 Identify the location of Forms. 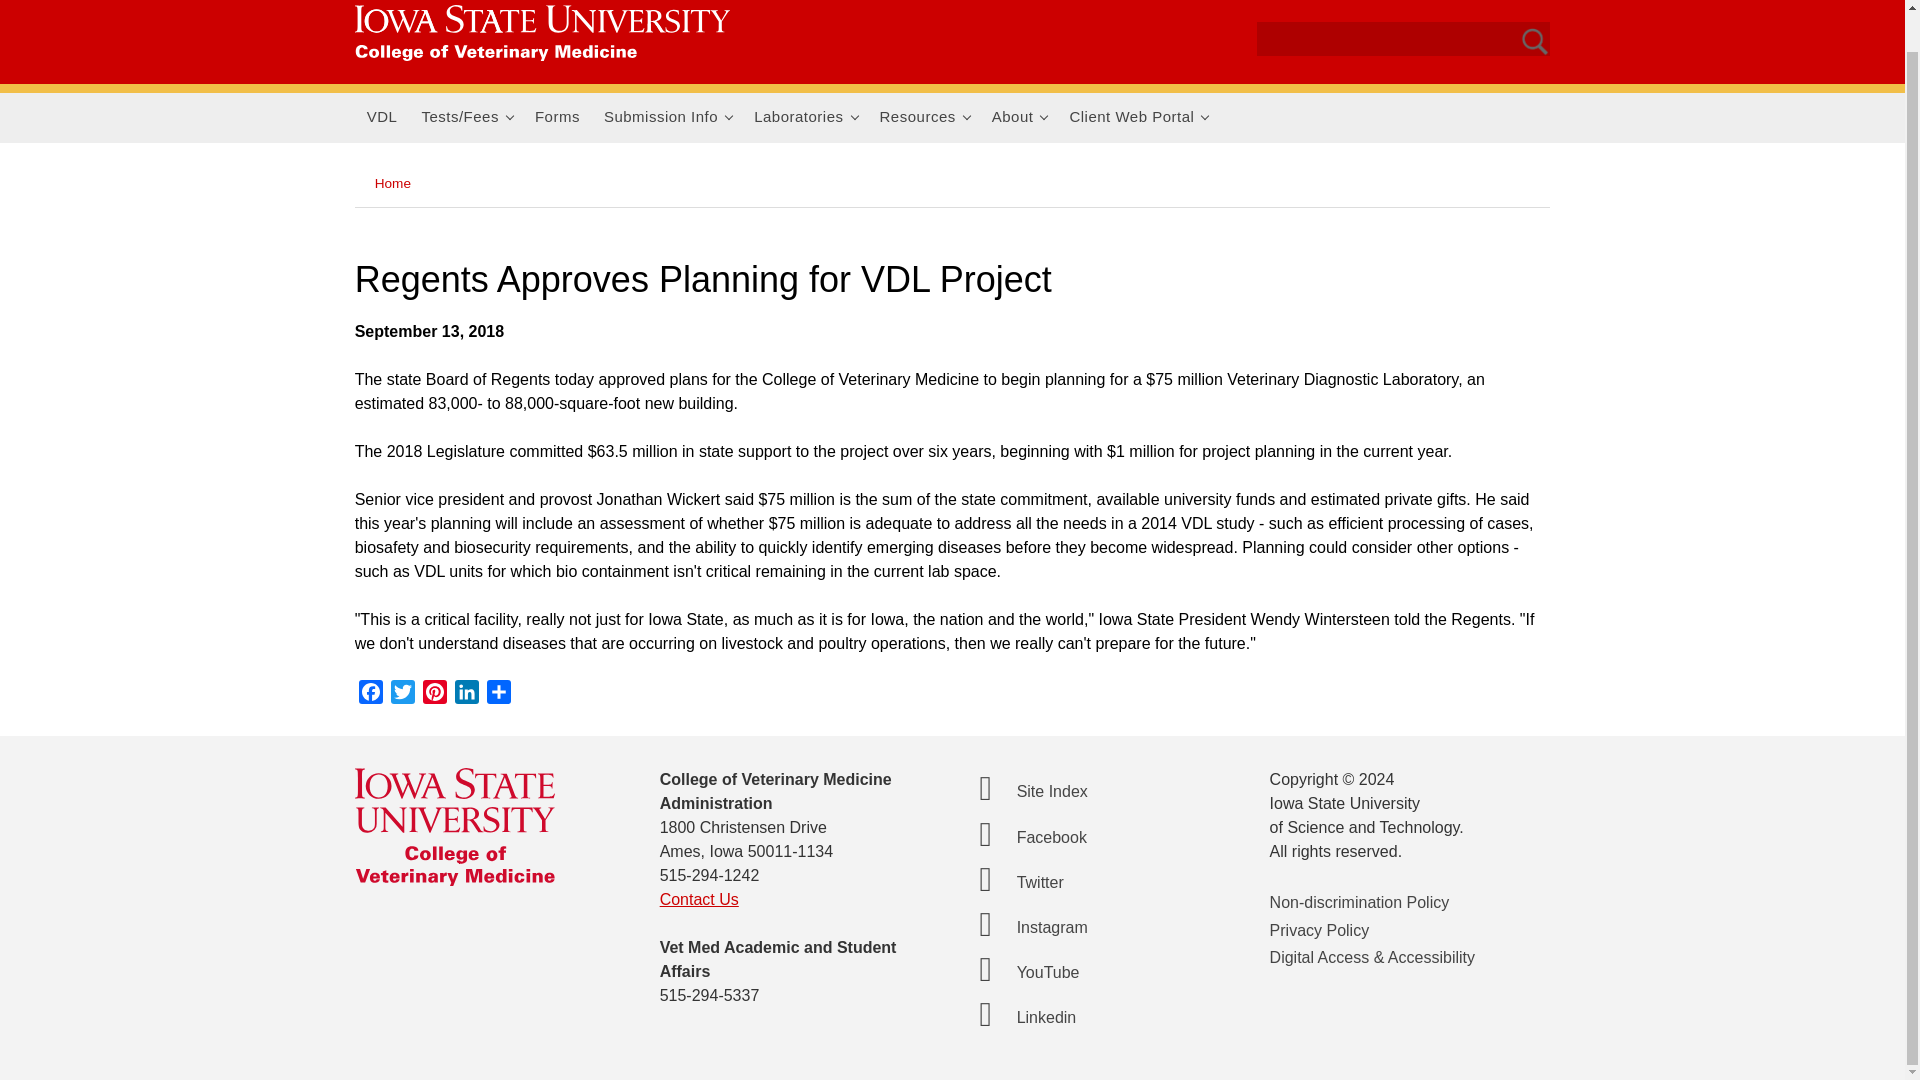
(556, 117).